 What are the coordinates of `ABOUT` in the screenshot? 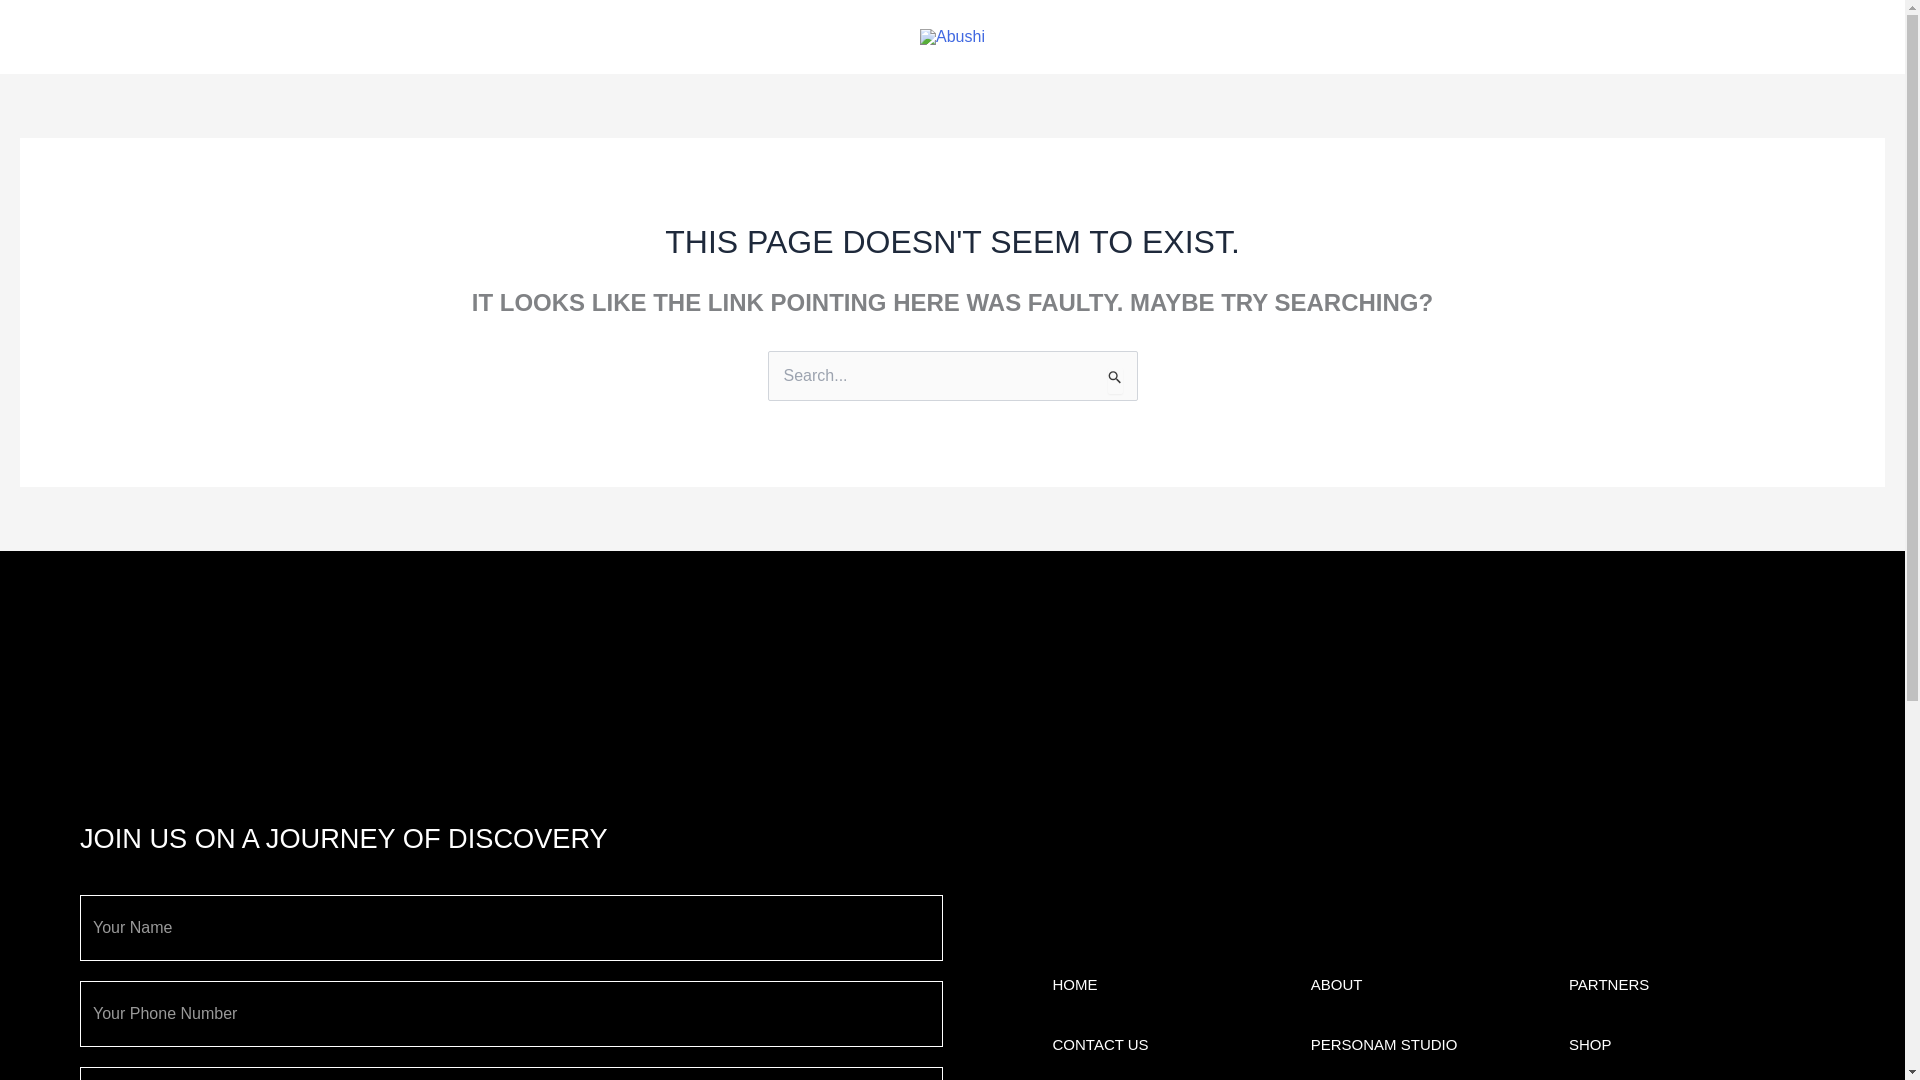 It's located at (110, 36).